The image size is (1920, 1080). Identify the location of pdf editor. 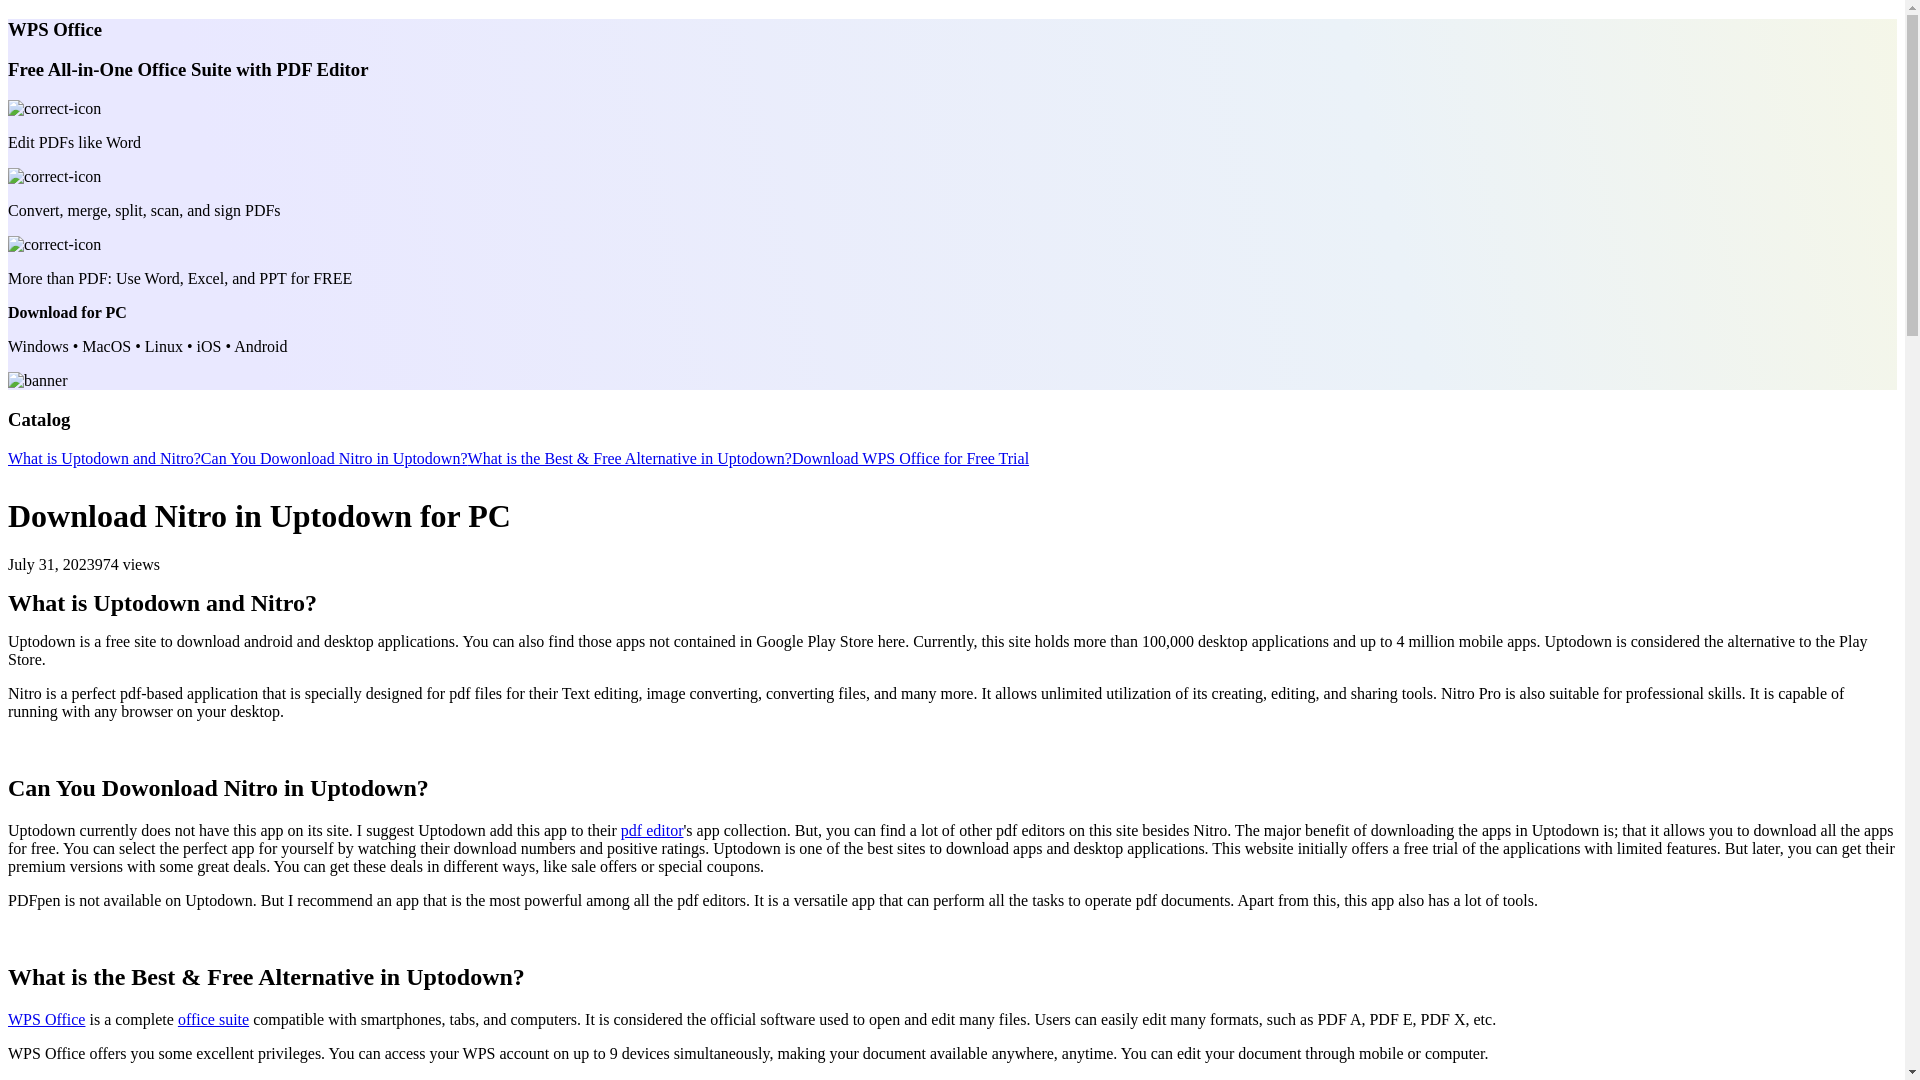
(652, 830).